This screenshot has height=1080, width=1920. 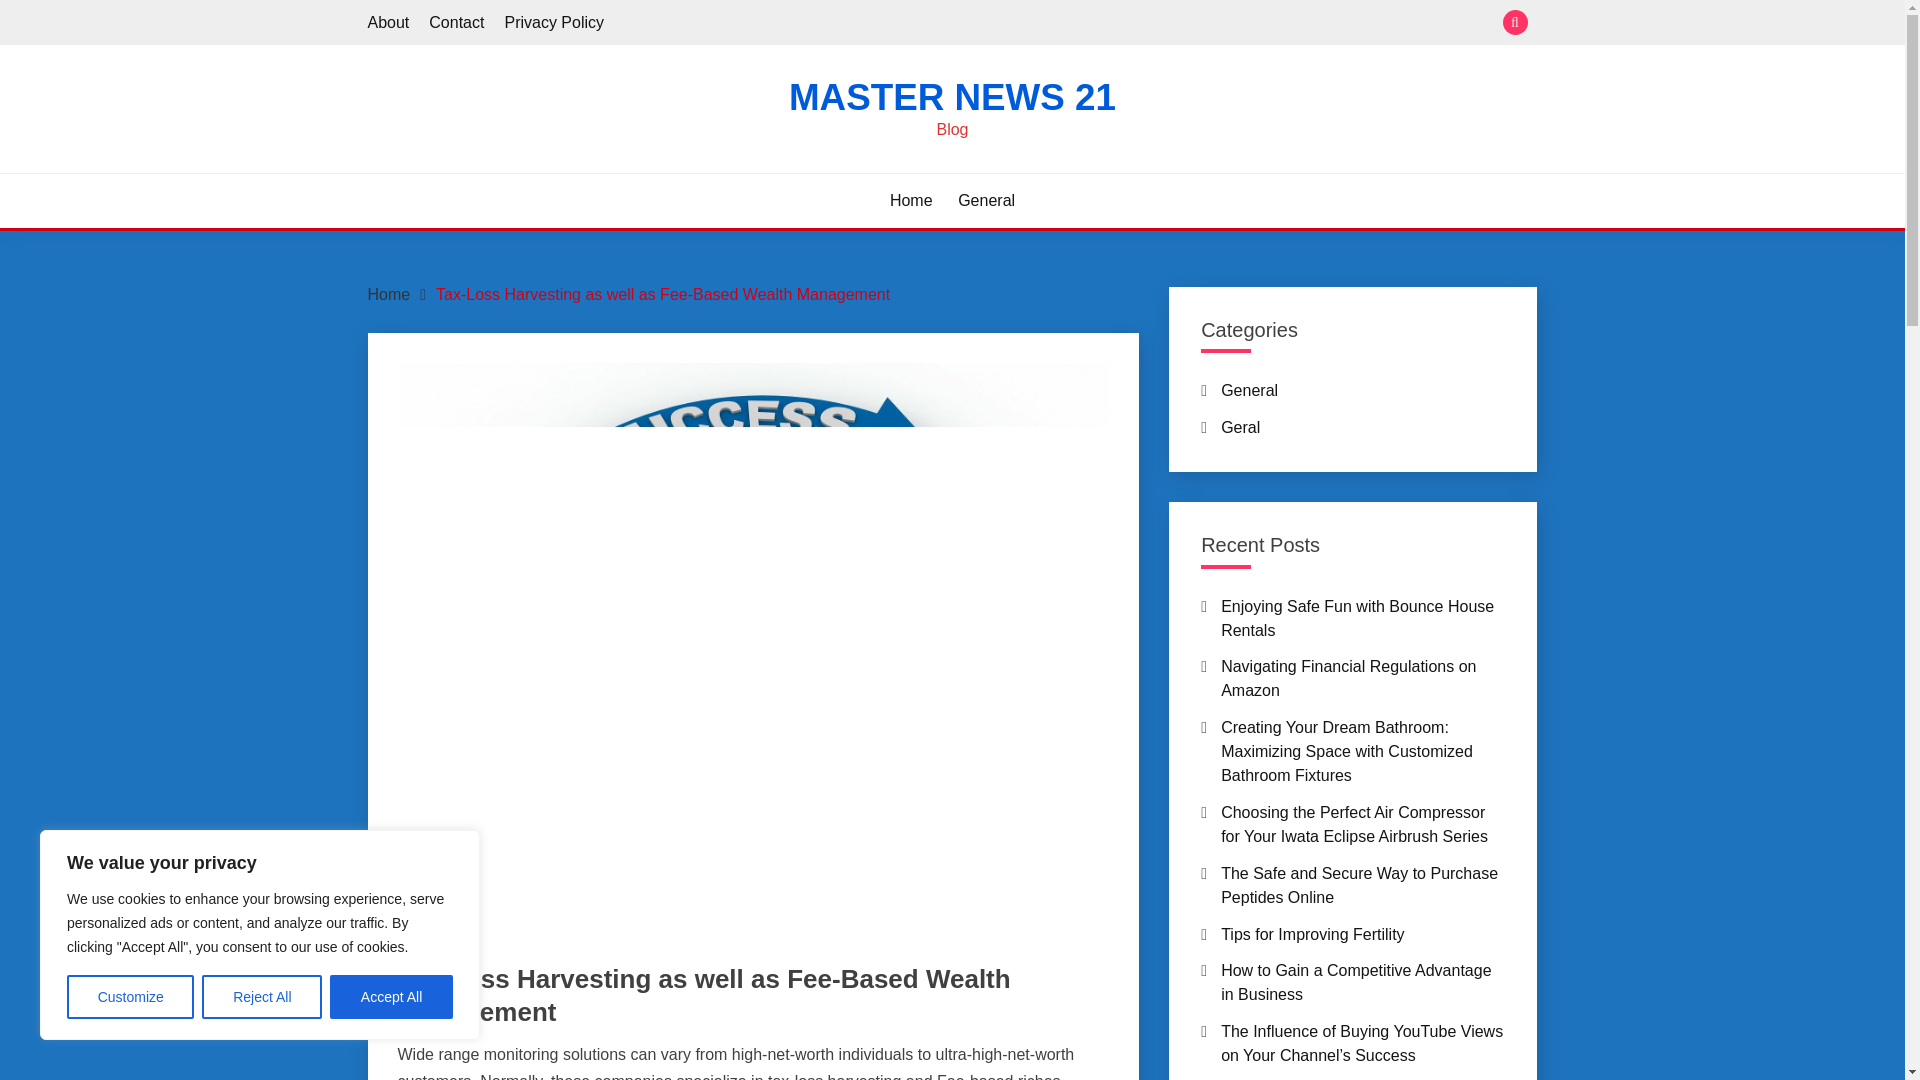 I want to click on Contact, so click(x=456, y=22).